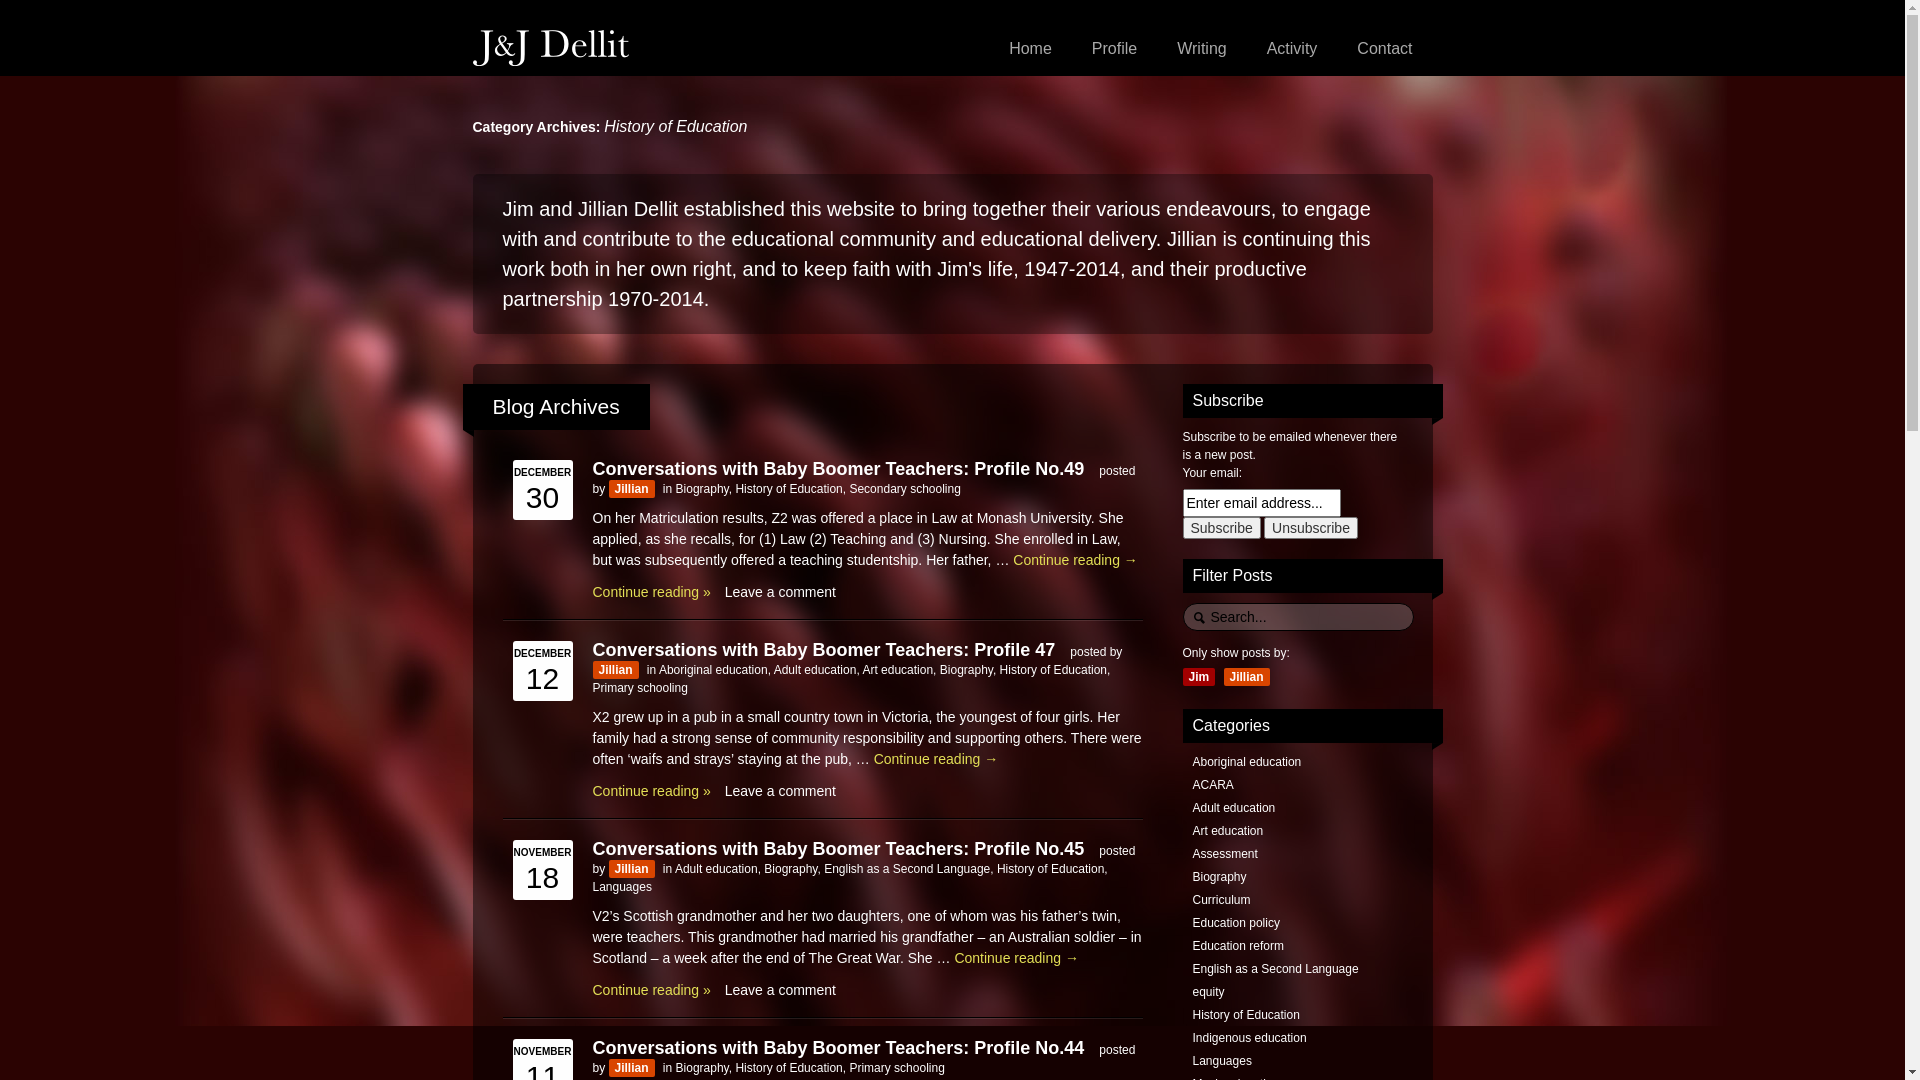 The image size is (1920, 1080). What do you see at coordinates (1054, 669) in the screenshot?
I see `History of Education` at bounding box center [1054, 669].